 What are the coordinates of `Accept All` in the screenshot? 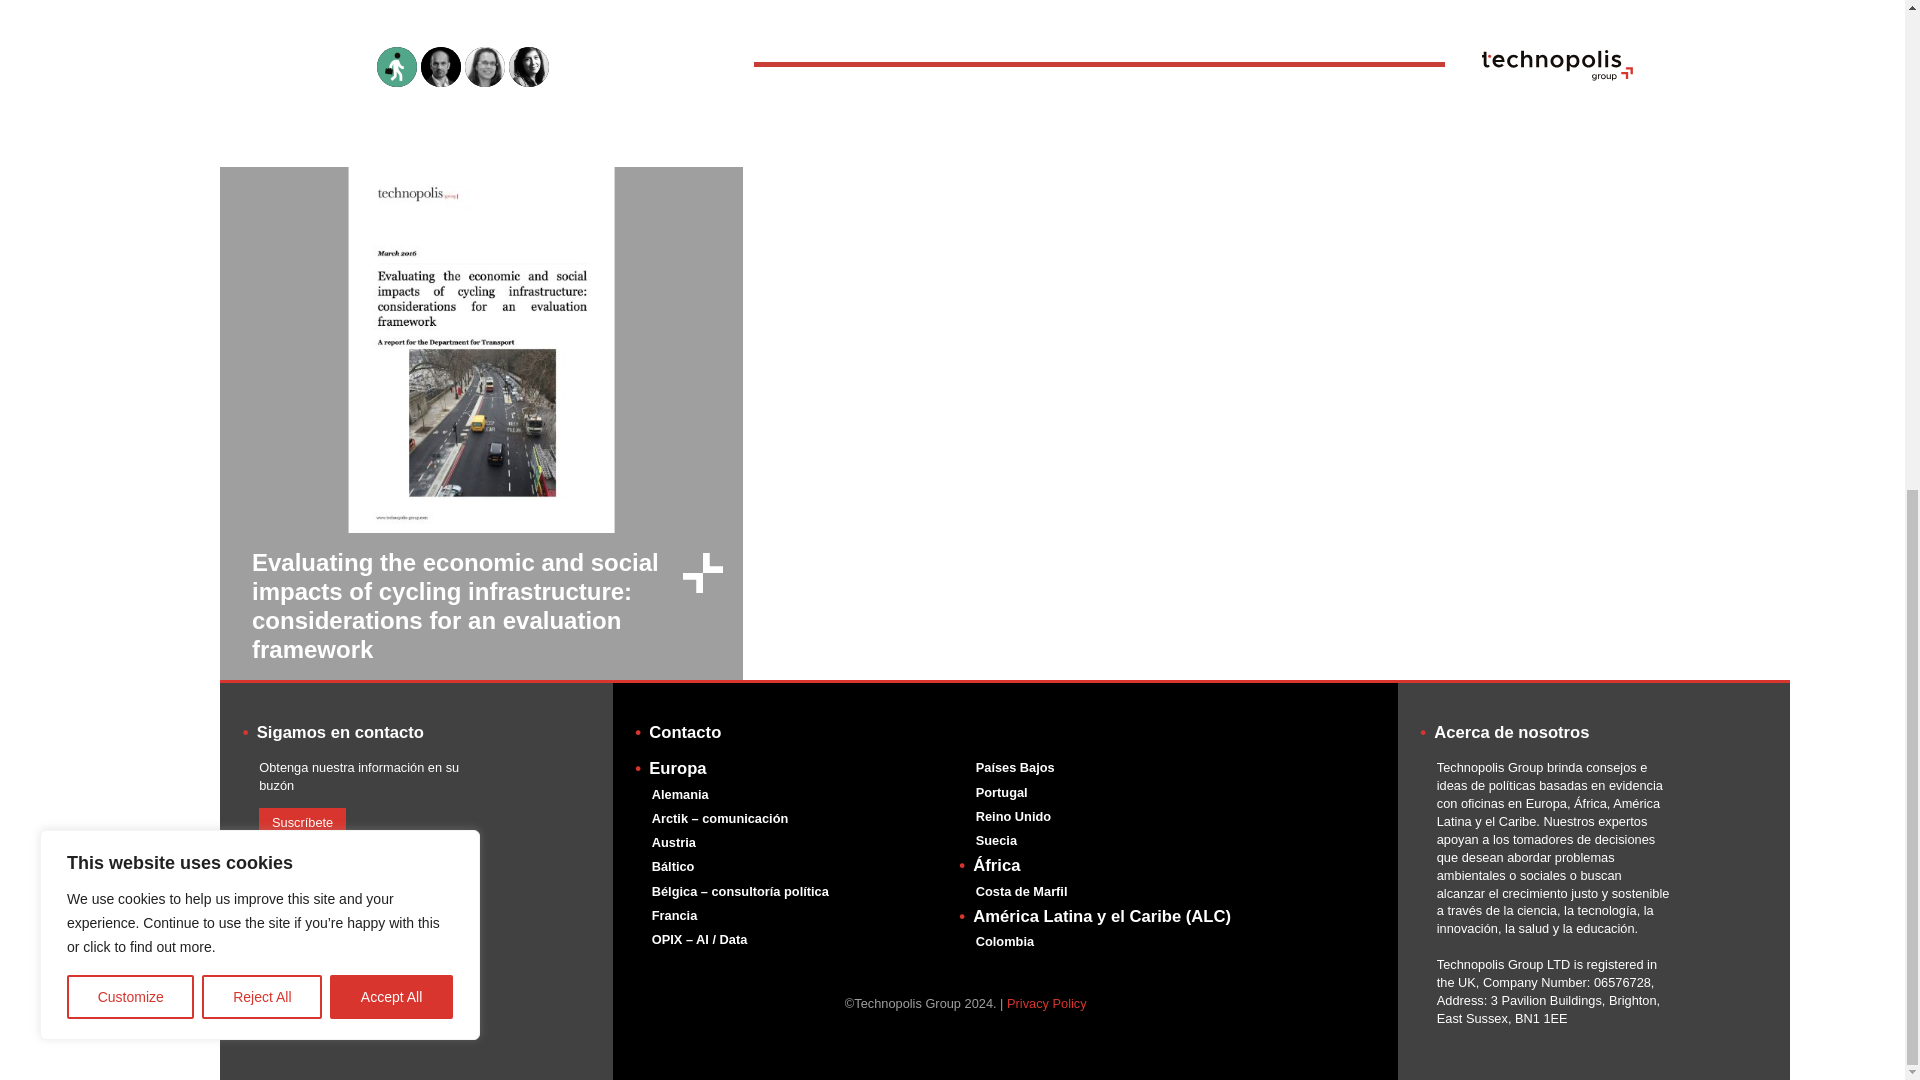 It's located at (392, 105).